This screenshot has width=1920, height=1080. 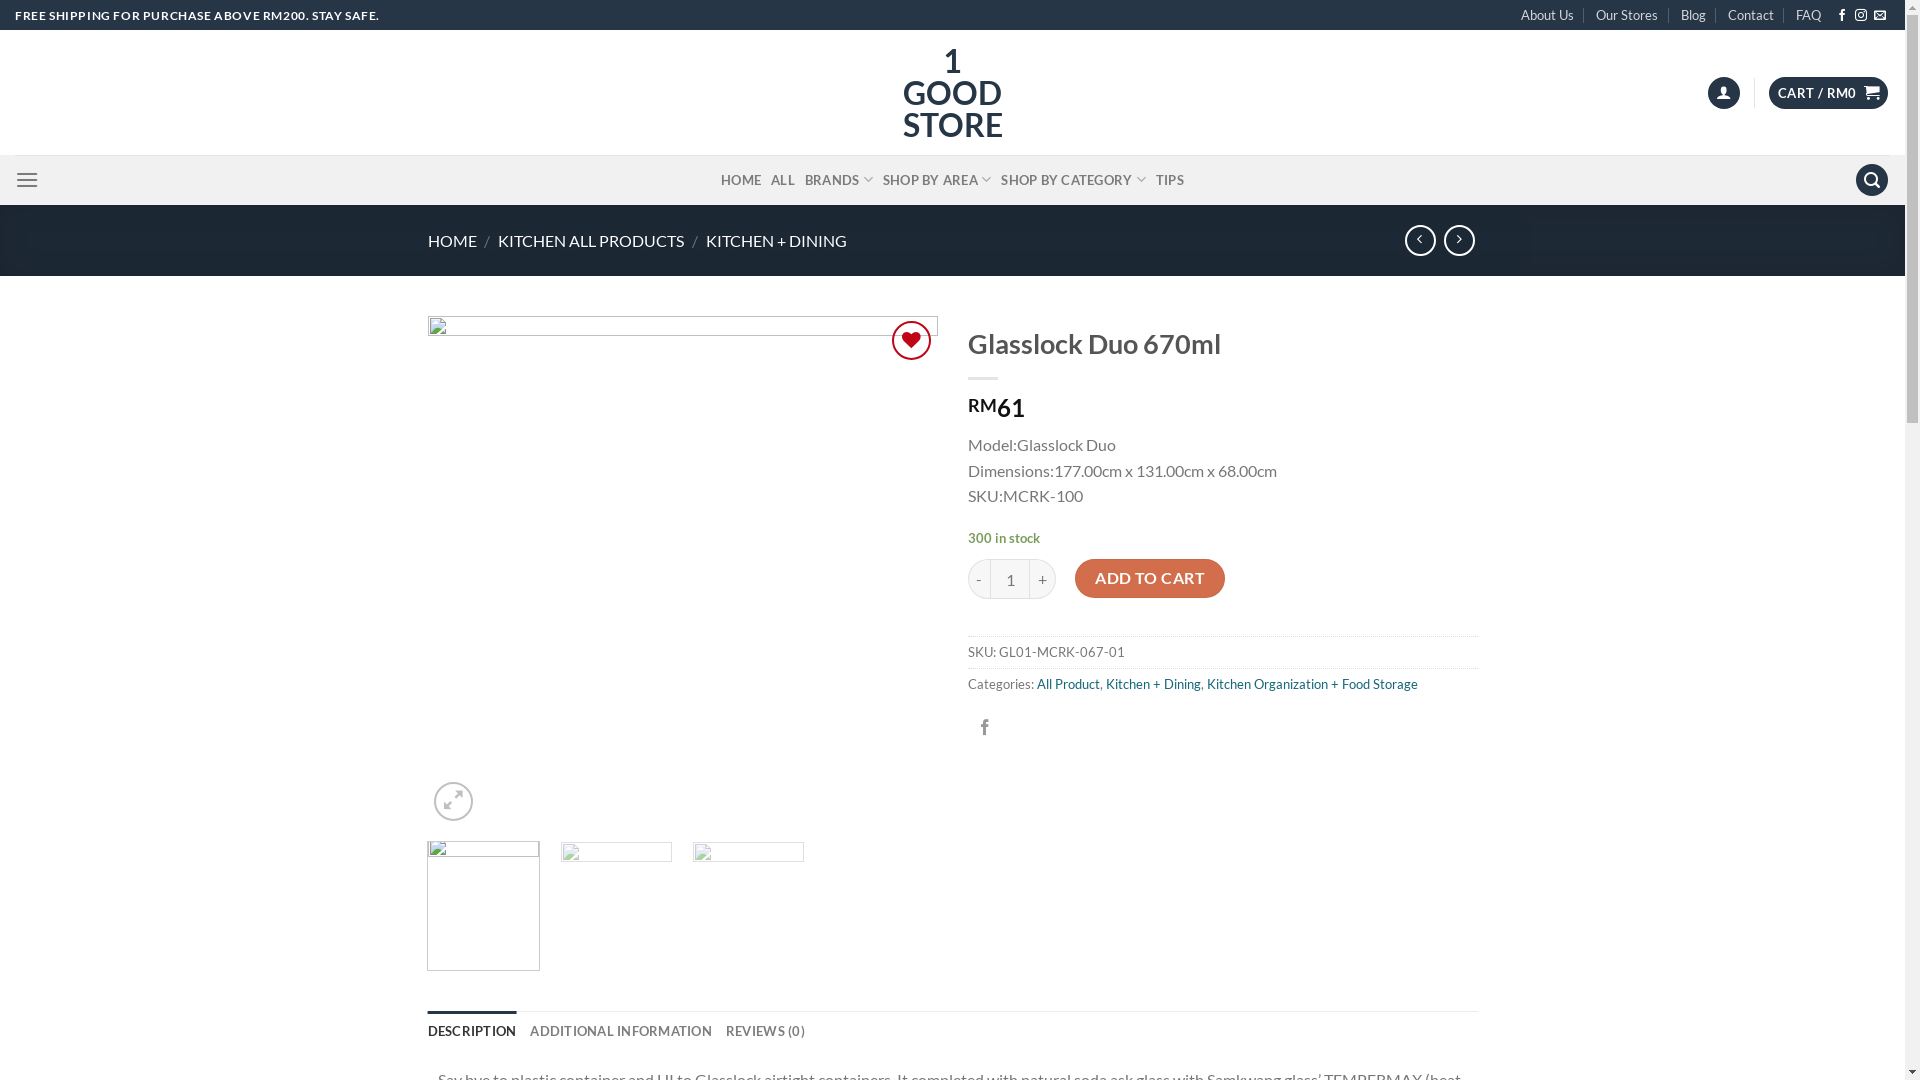 I want to click on 1 GOOD STORE, so click(x=952, y=93).